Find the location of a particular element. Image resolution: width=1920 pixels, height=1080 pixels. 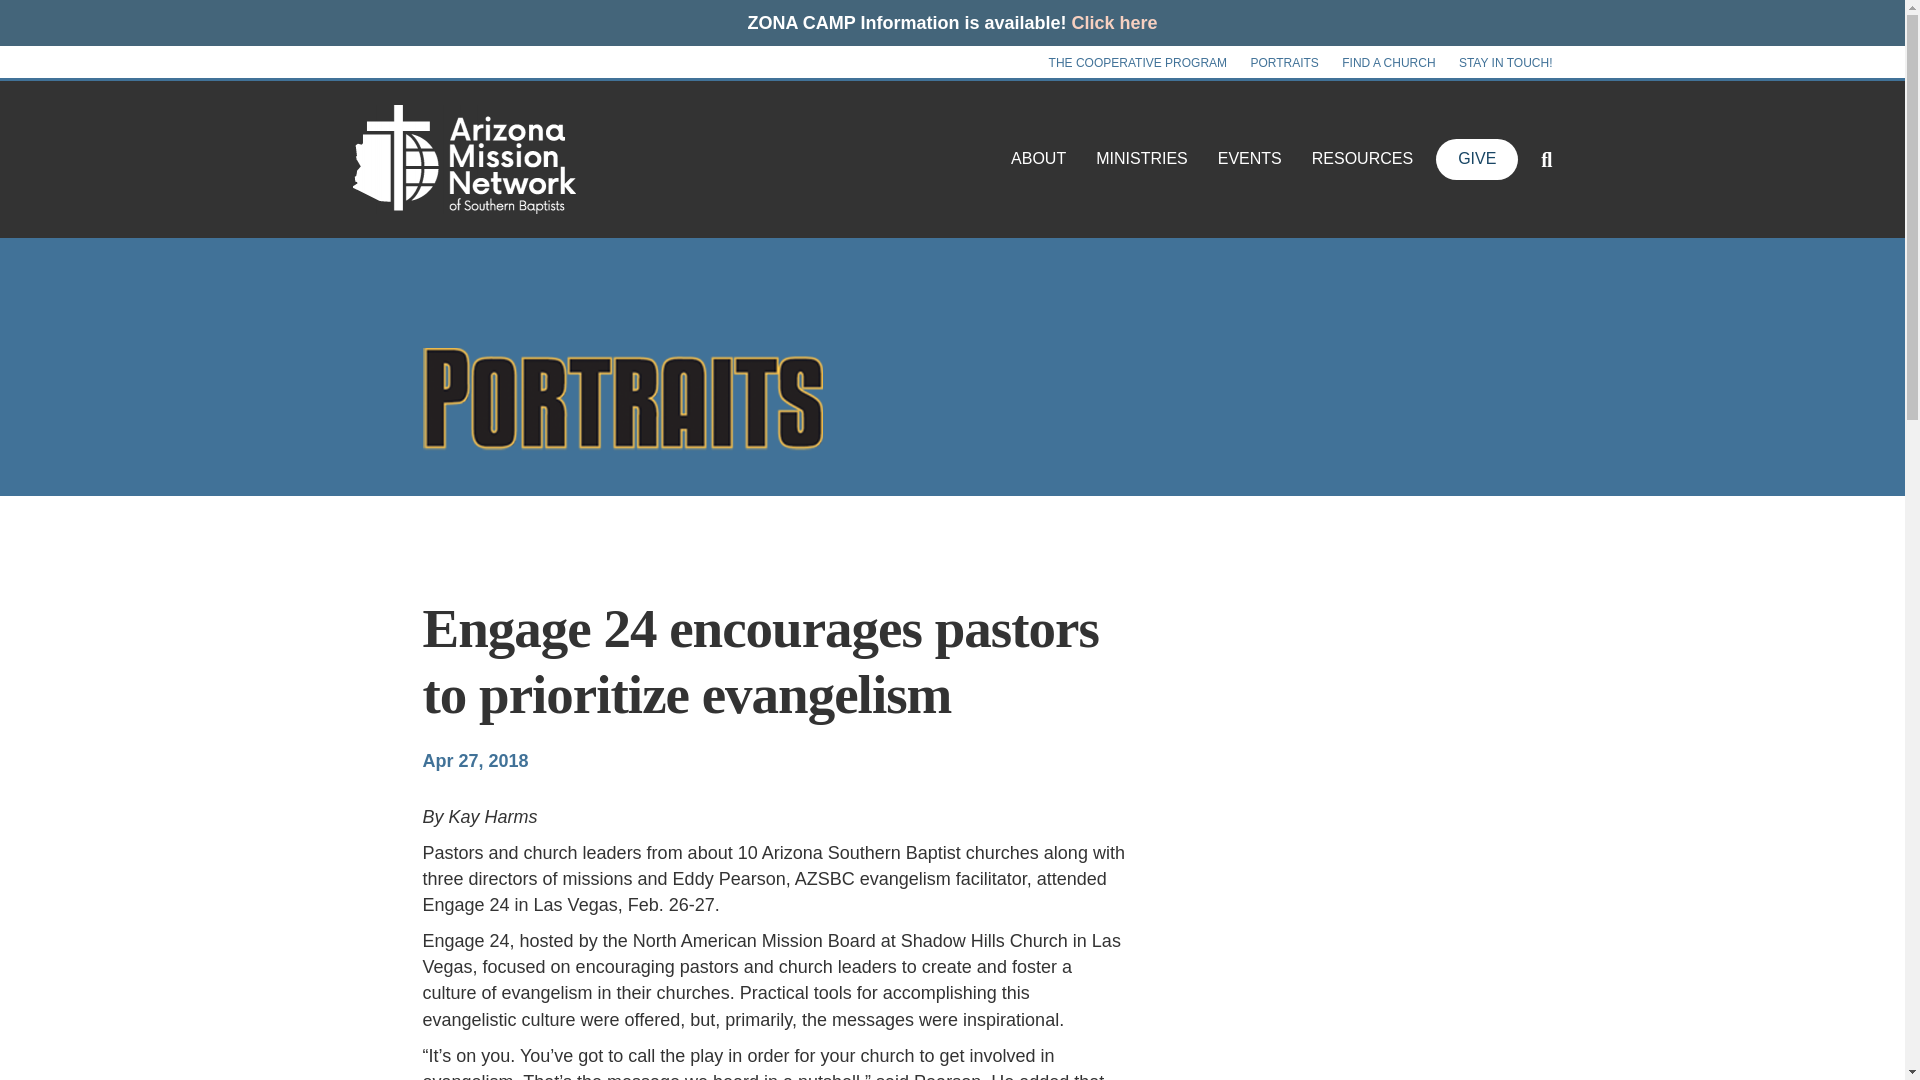

STAY IN TOUCH! is located at coordinates (1506, 62).